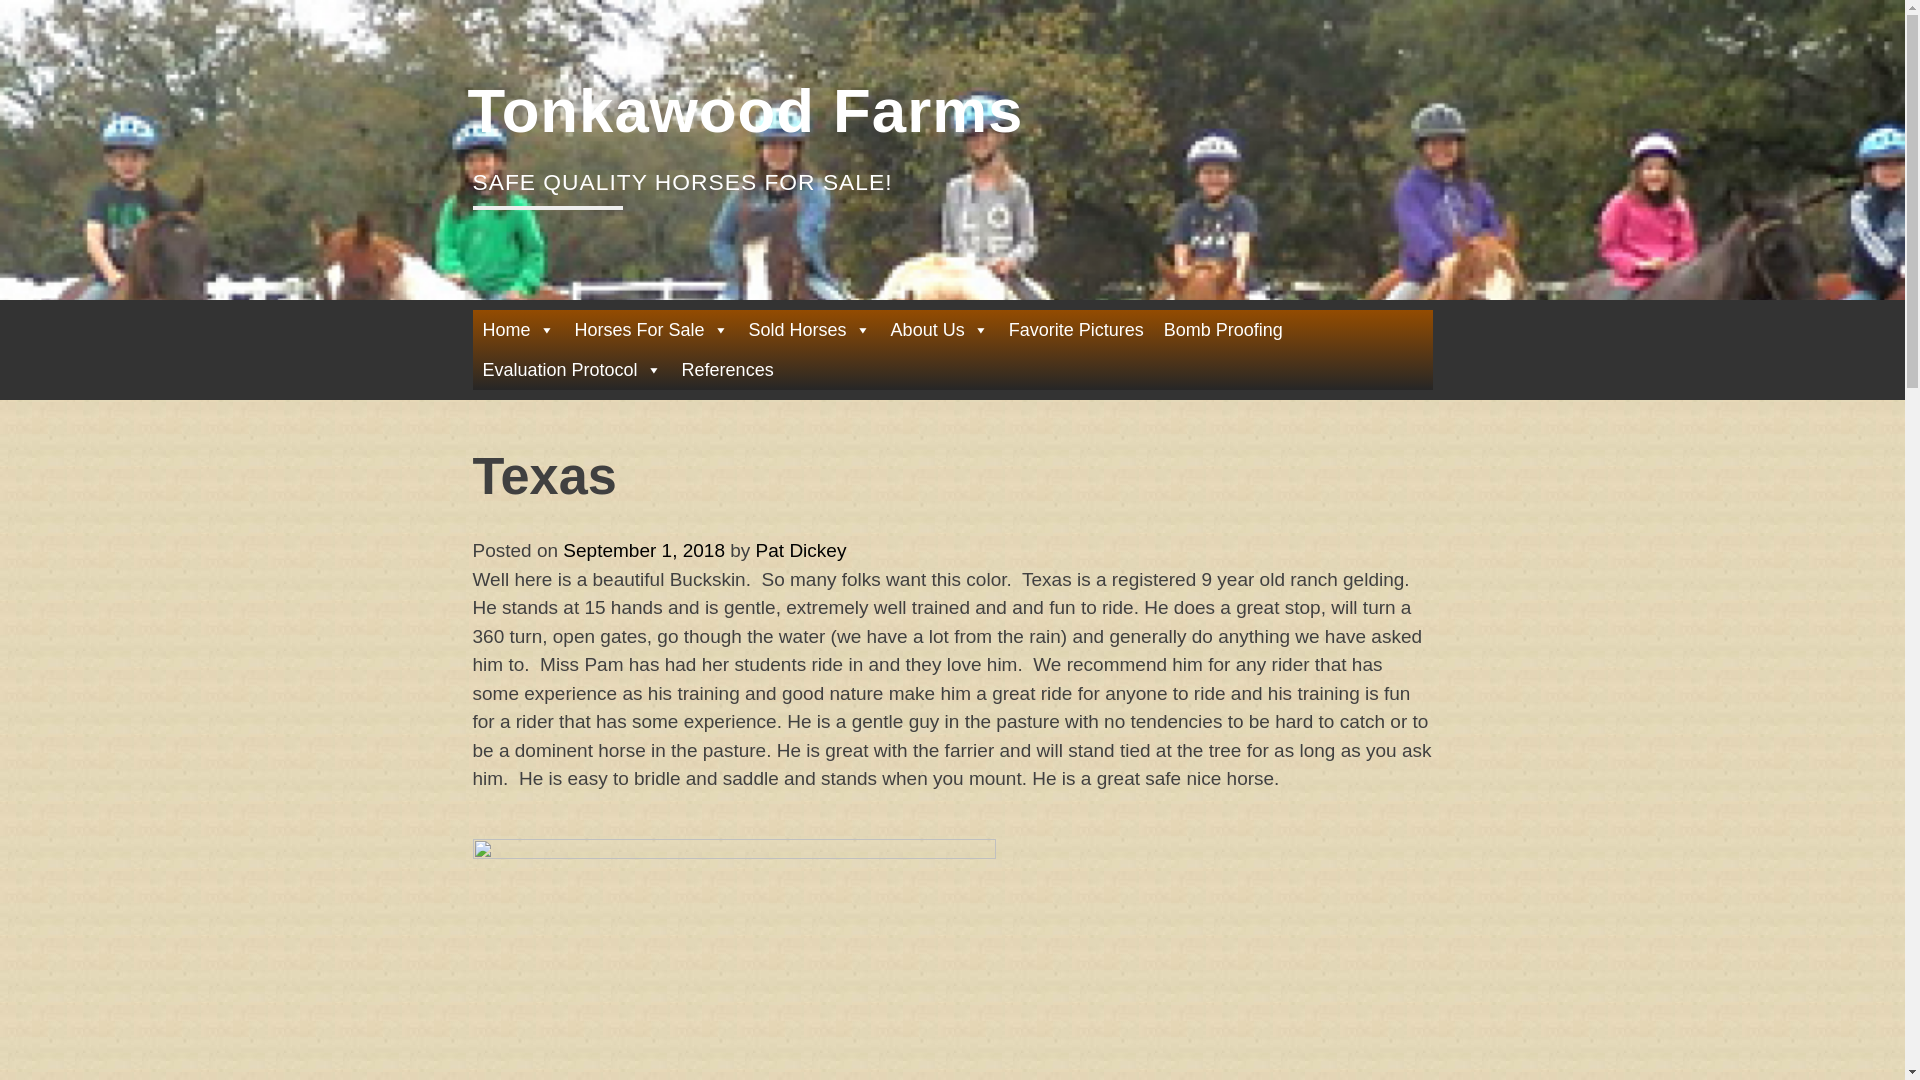 The image size is (1920, 1080). Describe the element at coordinates (746, 110) in the screenshot. I see `Tonkawood Farms` at that location.